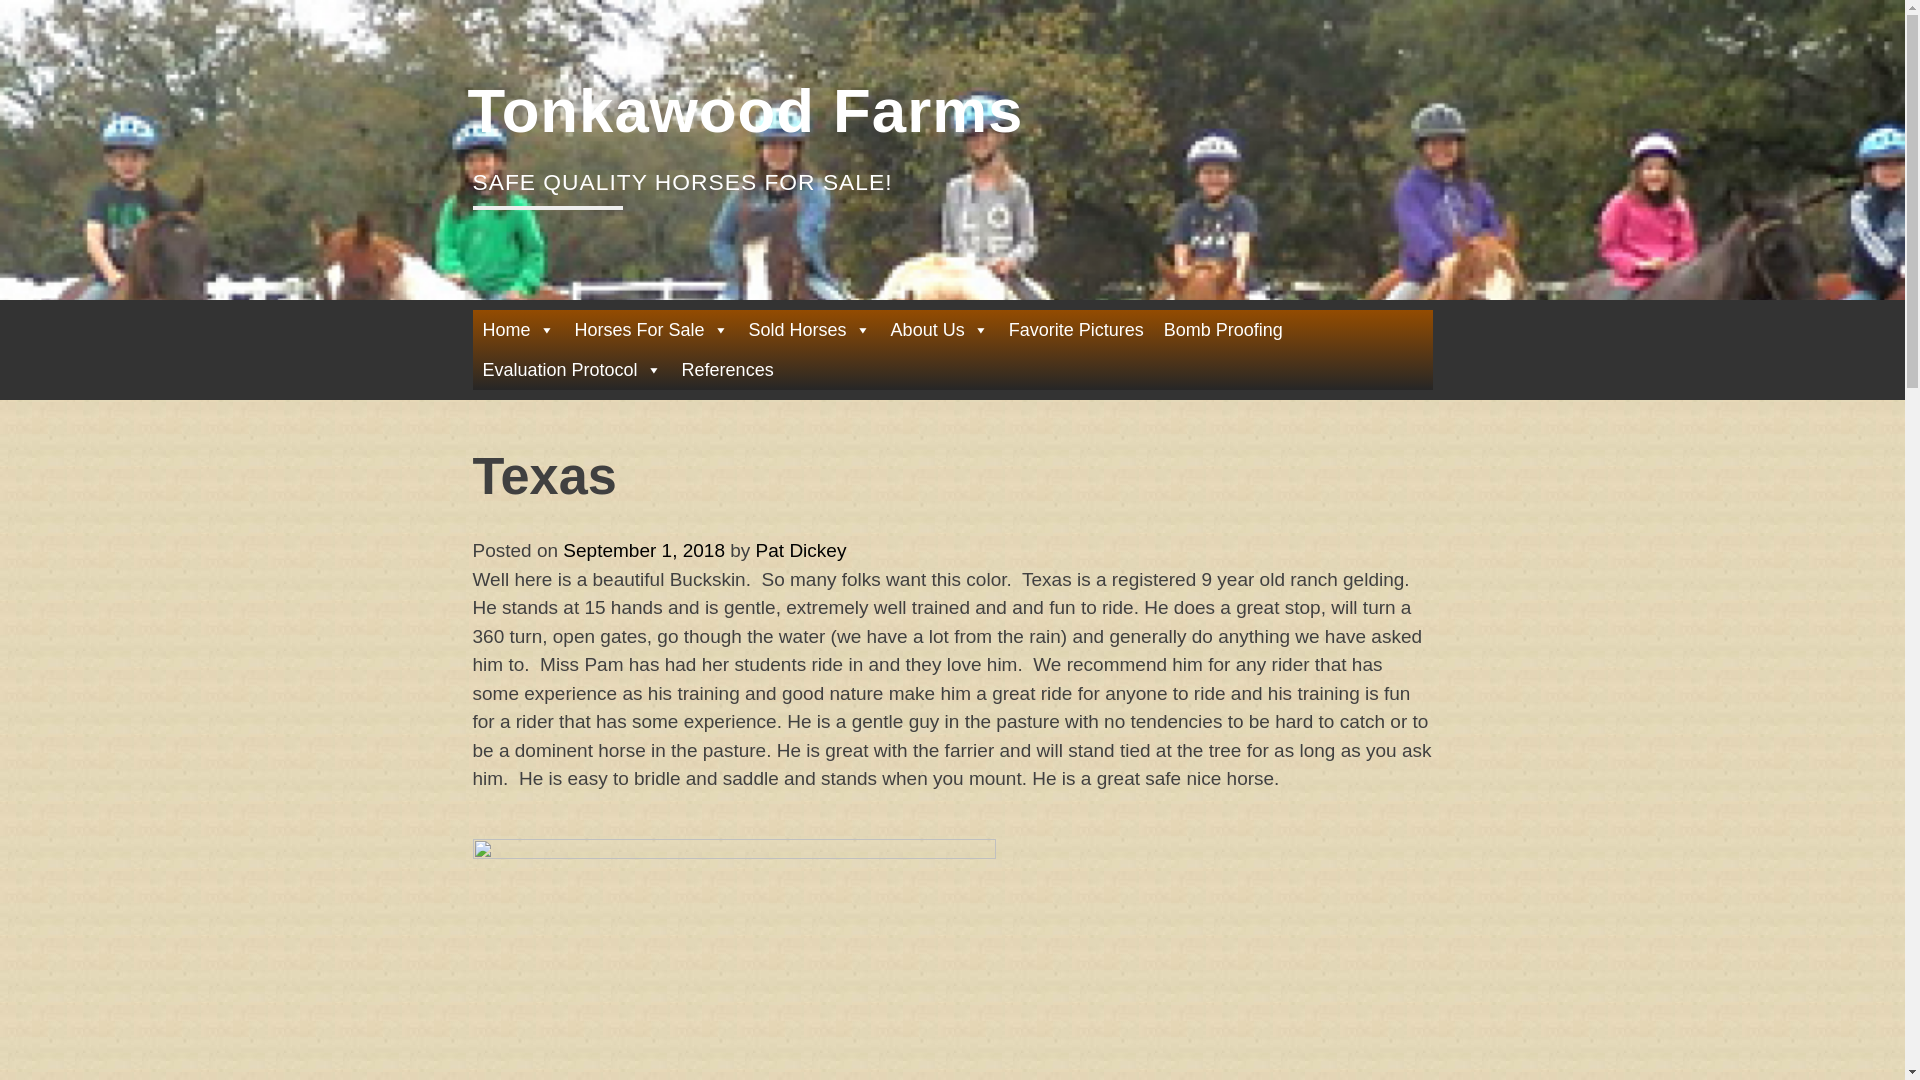 The image size is (1920, 1080). Describe the element at coordinates (746, 110) in the screenshot. I see `Tonkawood Farms` at that location.